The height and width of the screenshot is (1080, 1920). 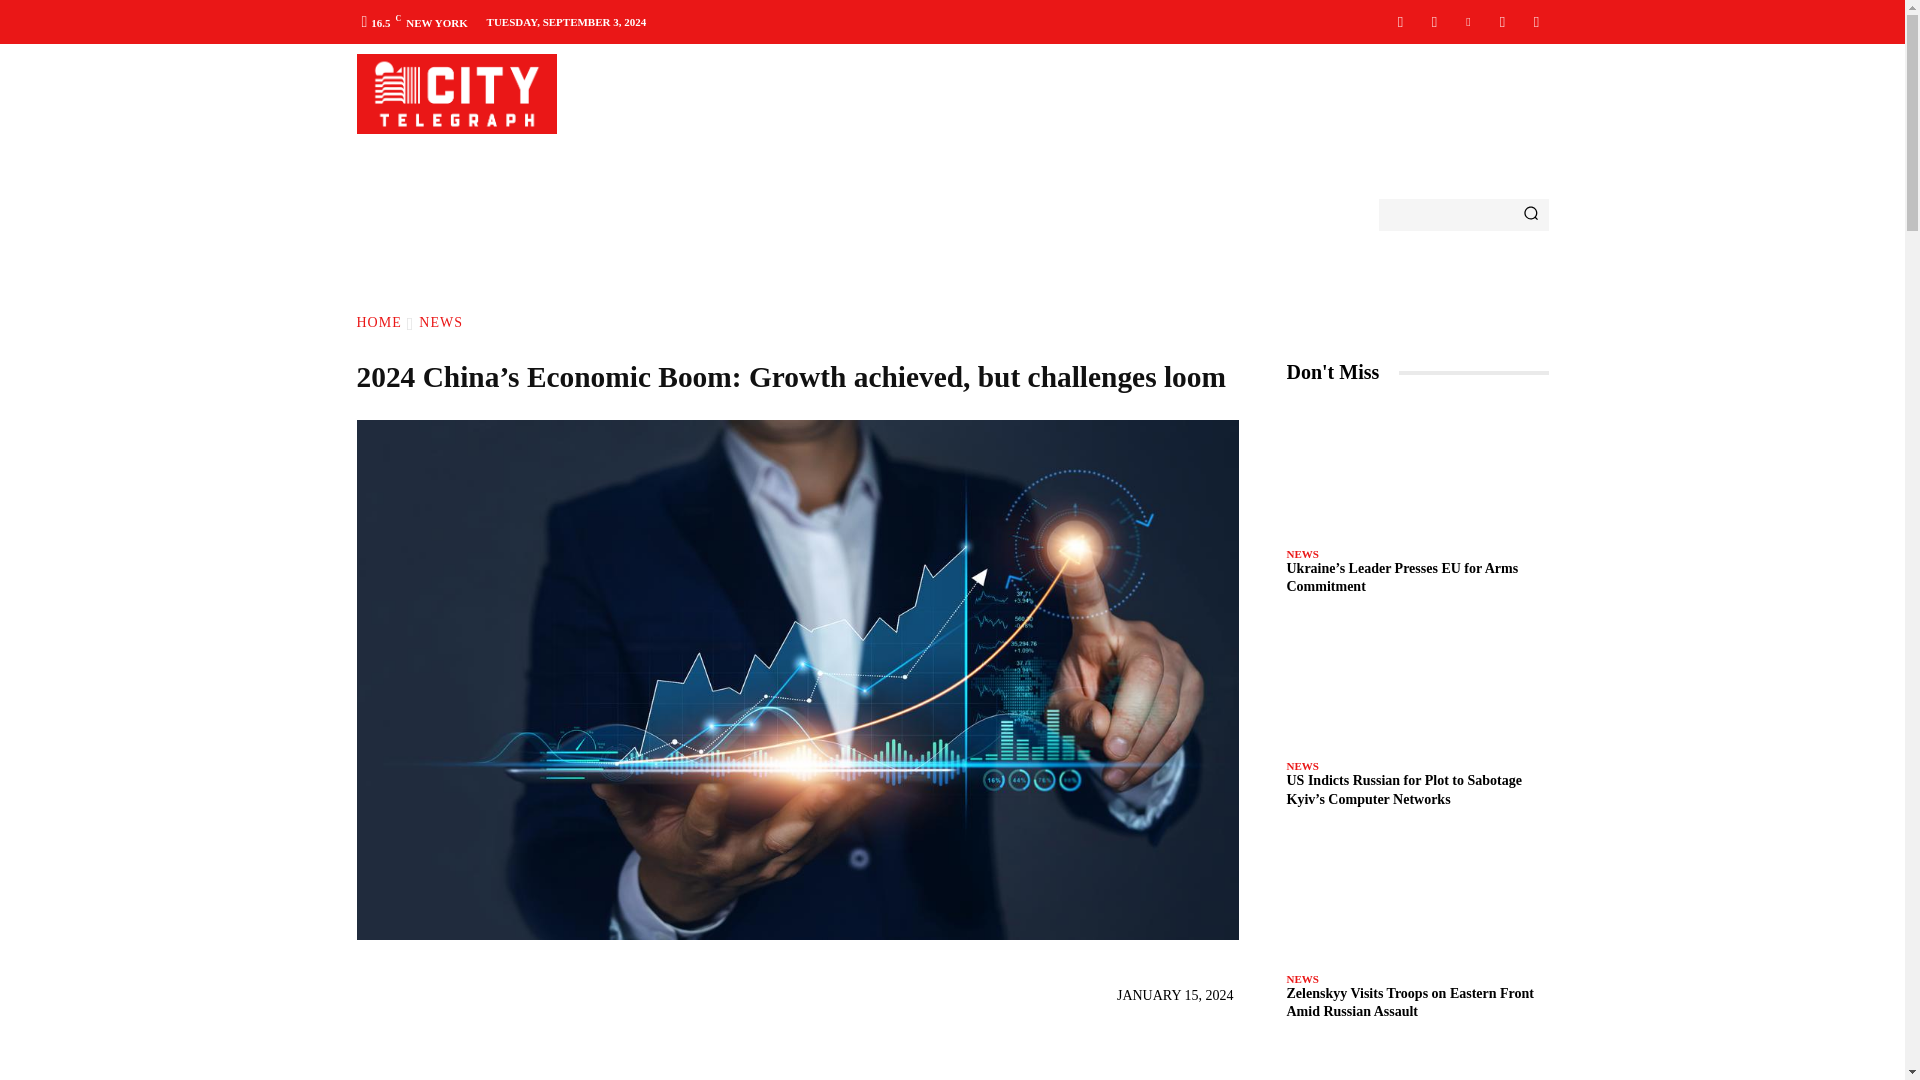 What do you see at coordinates (440, 322) in the screenshot?
I see `NEWS` at bounding box center [440, 322].